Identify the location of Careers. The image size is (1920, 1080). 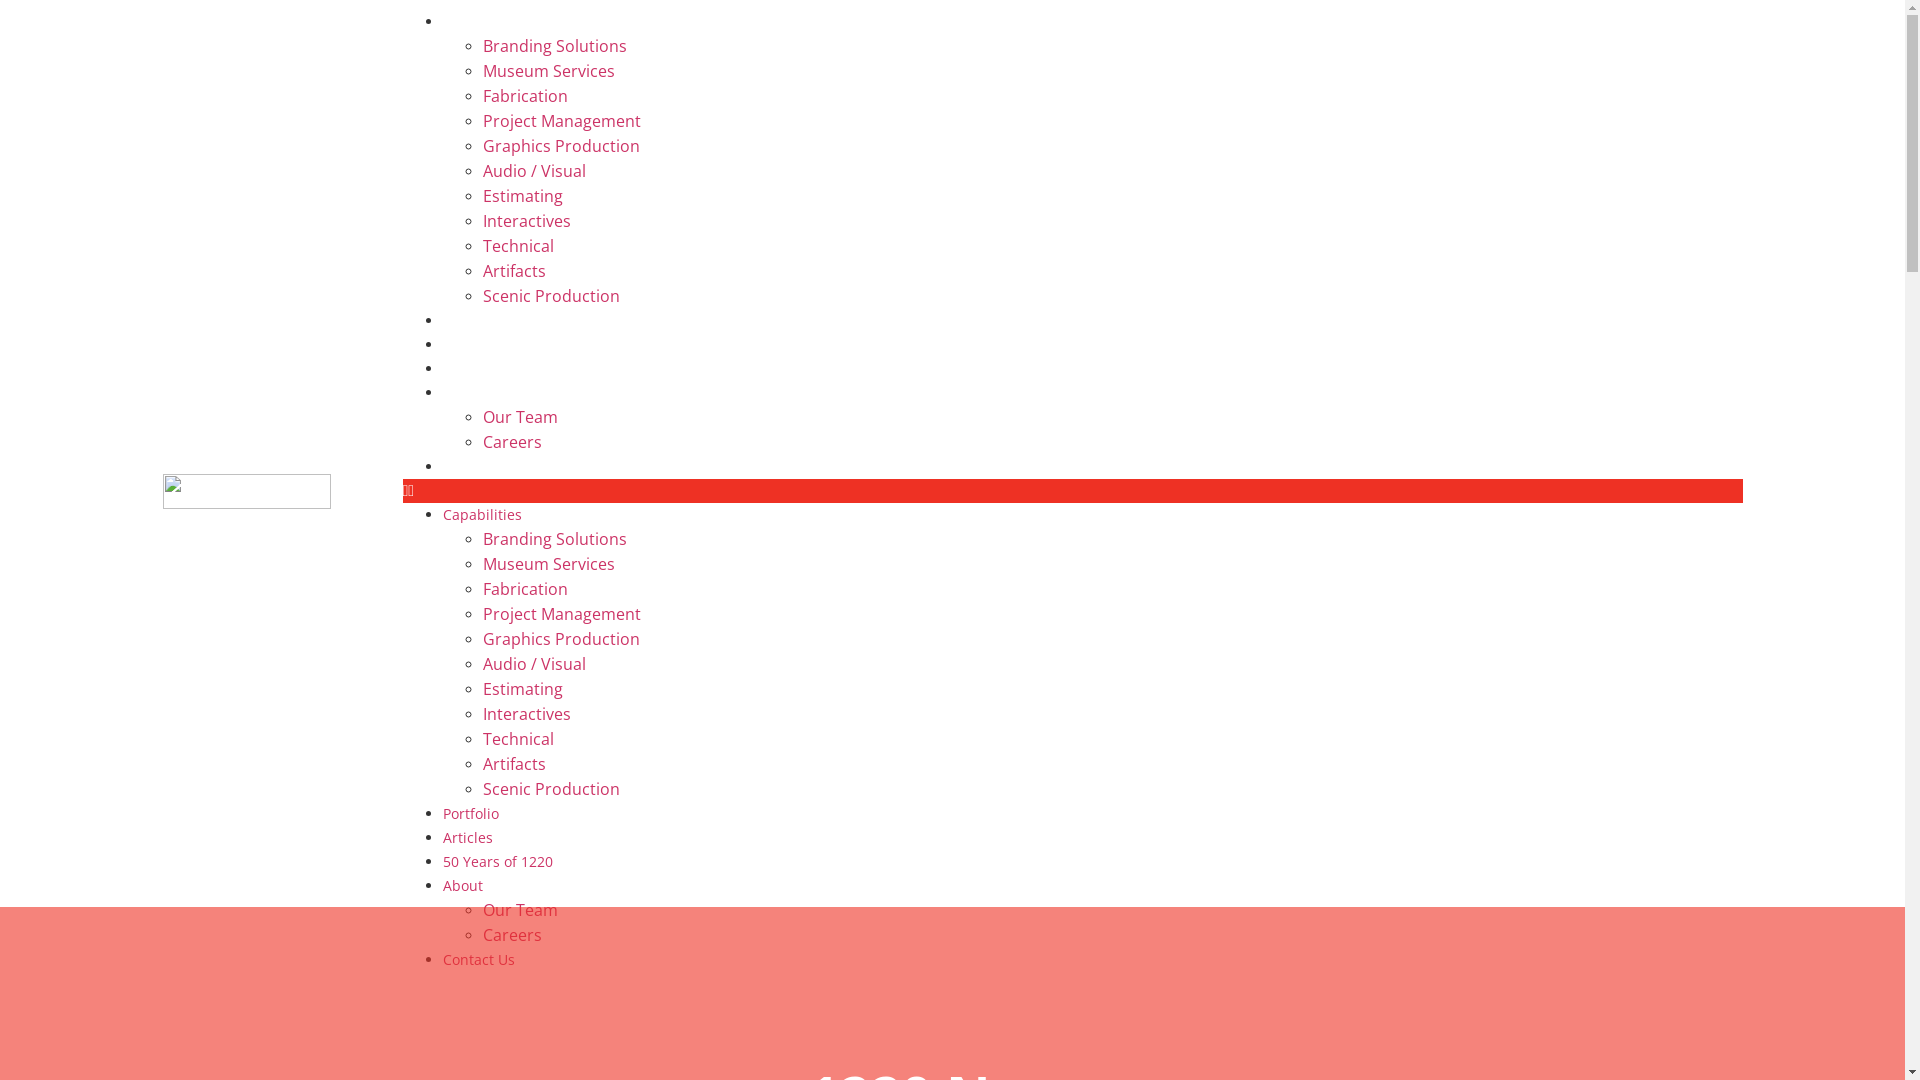
(512, 935).